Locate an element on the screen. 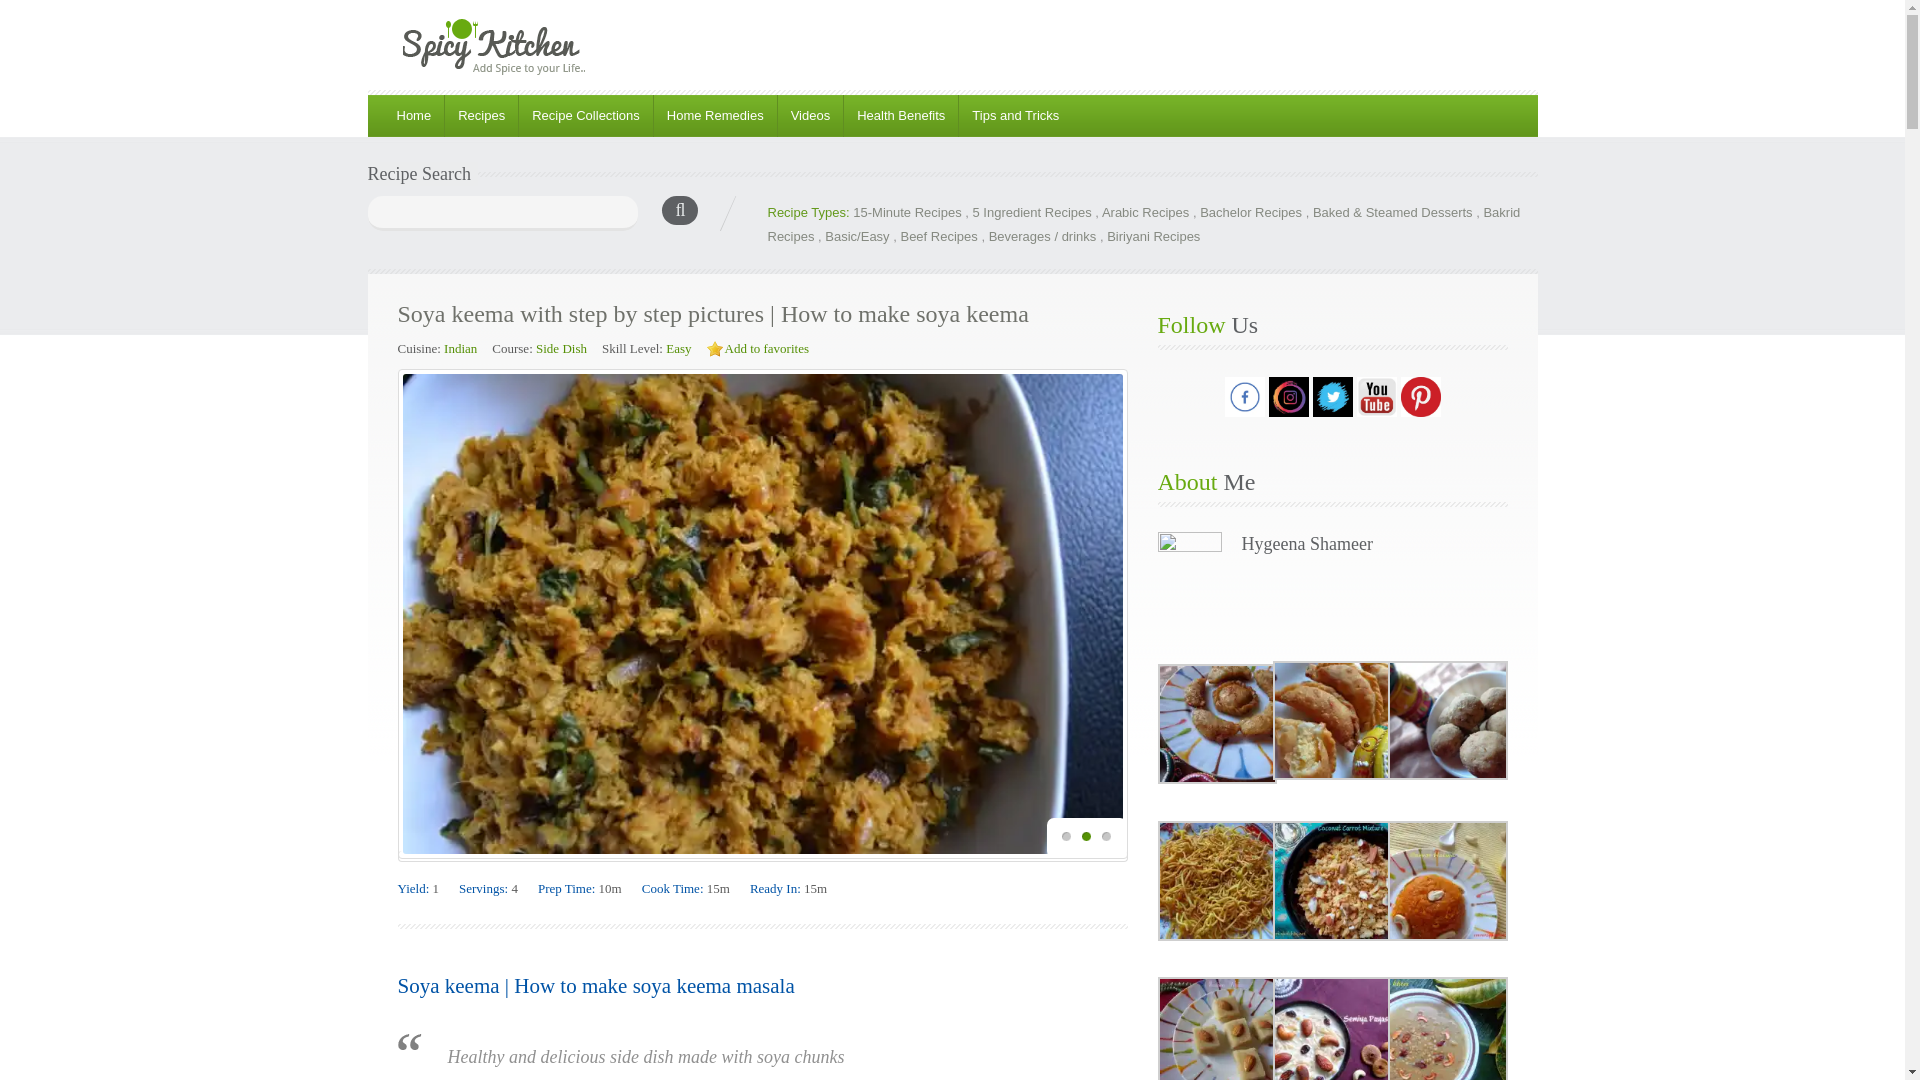  Recipe Collections is located at coordinates (585, 116).